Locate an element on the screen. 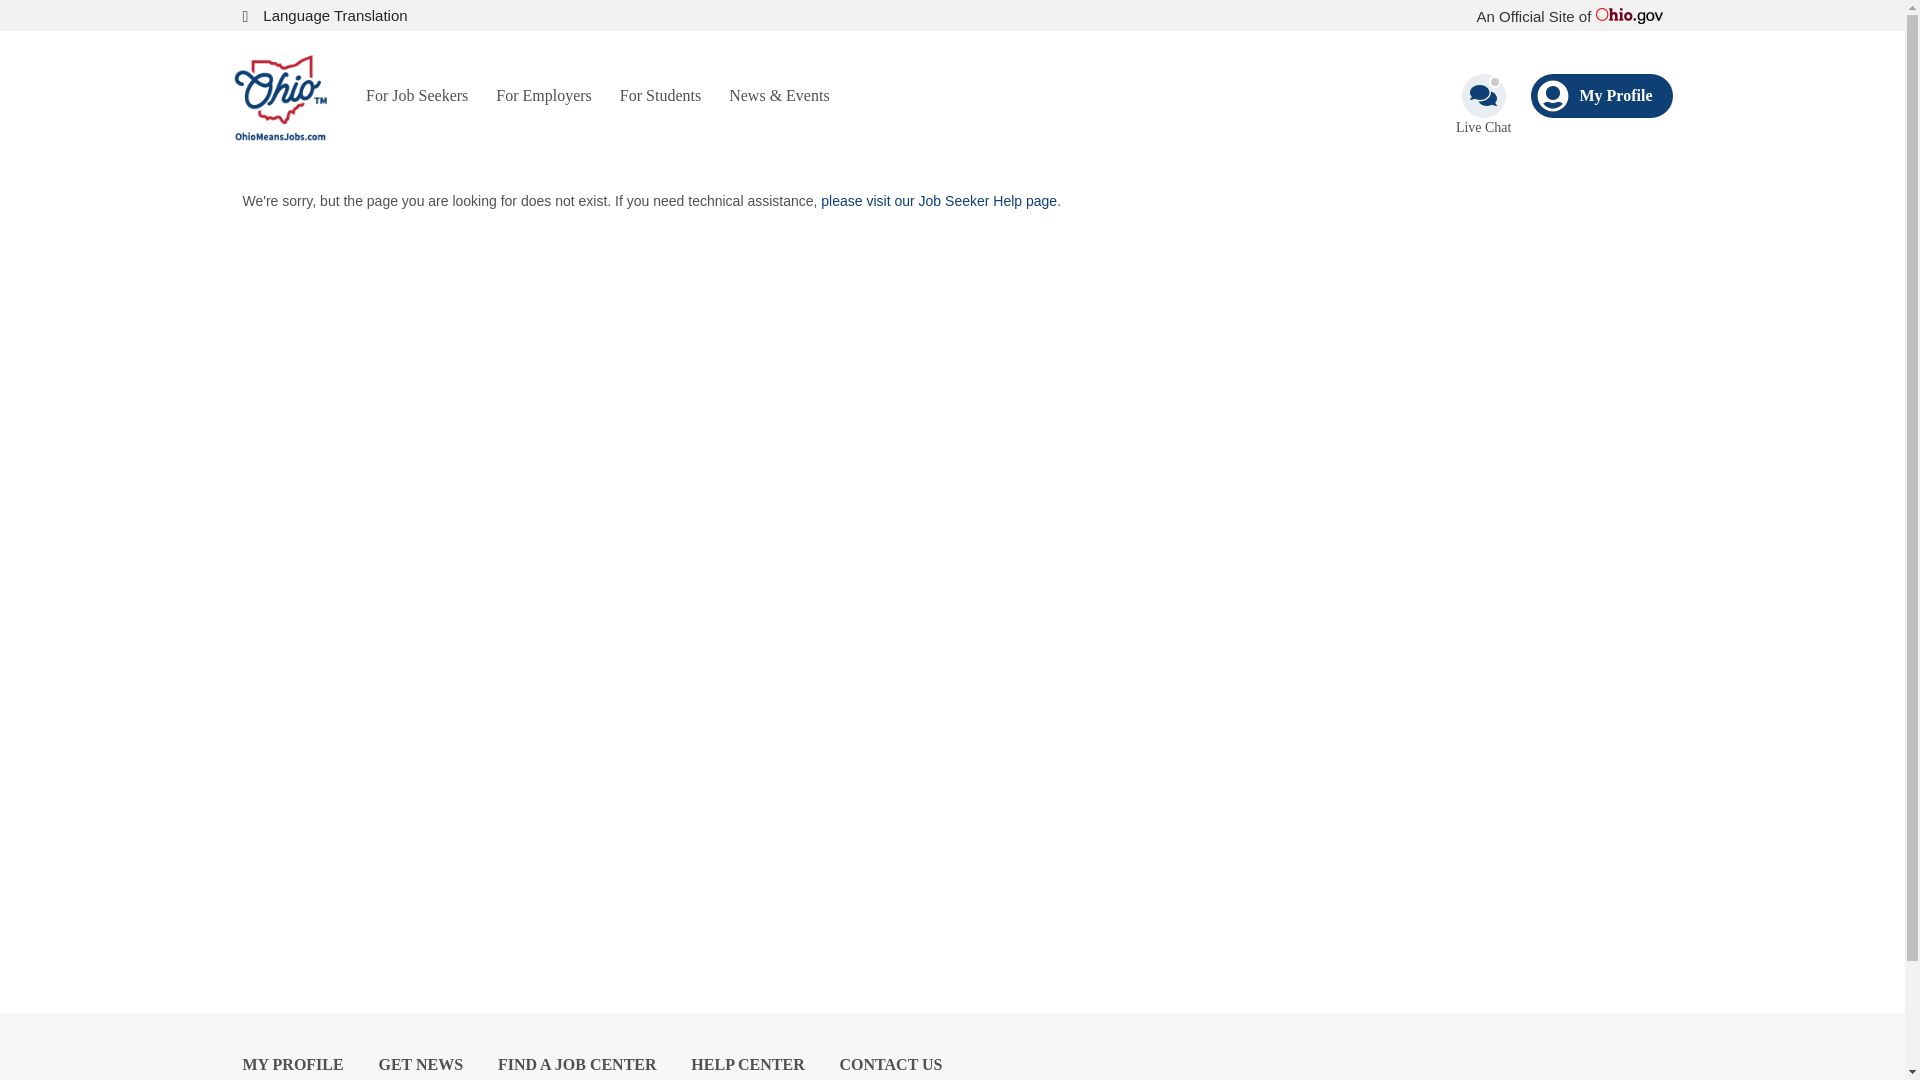 The height and width of the screenshot is (1080, 1920). Help Center is located at coordinates (748, 1064).